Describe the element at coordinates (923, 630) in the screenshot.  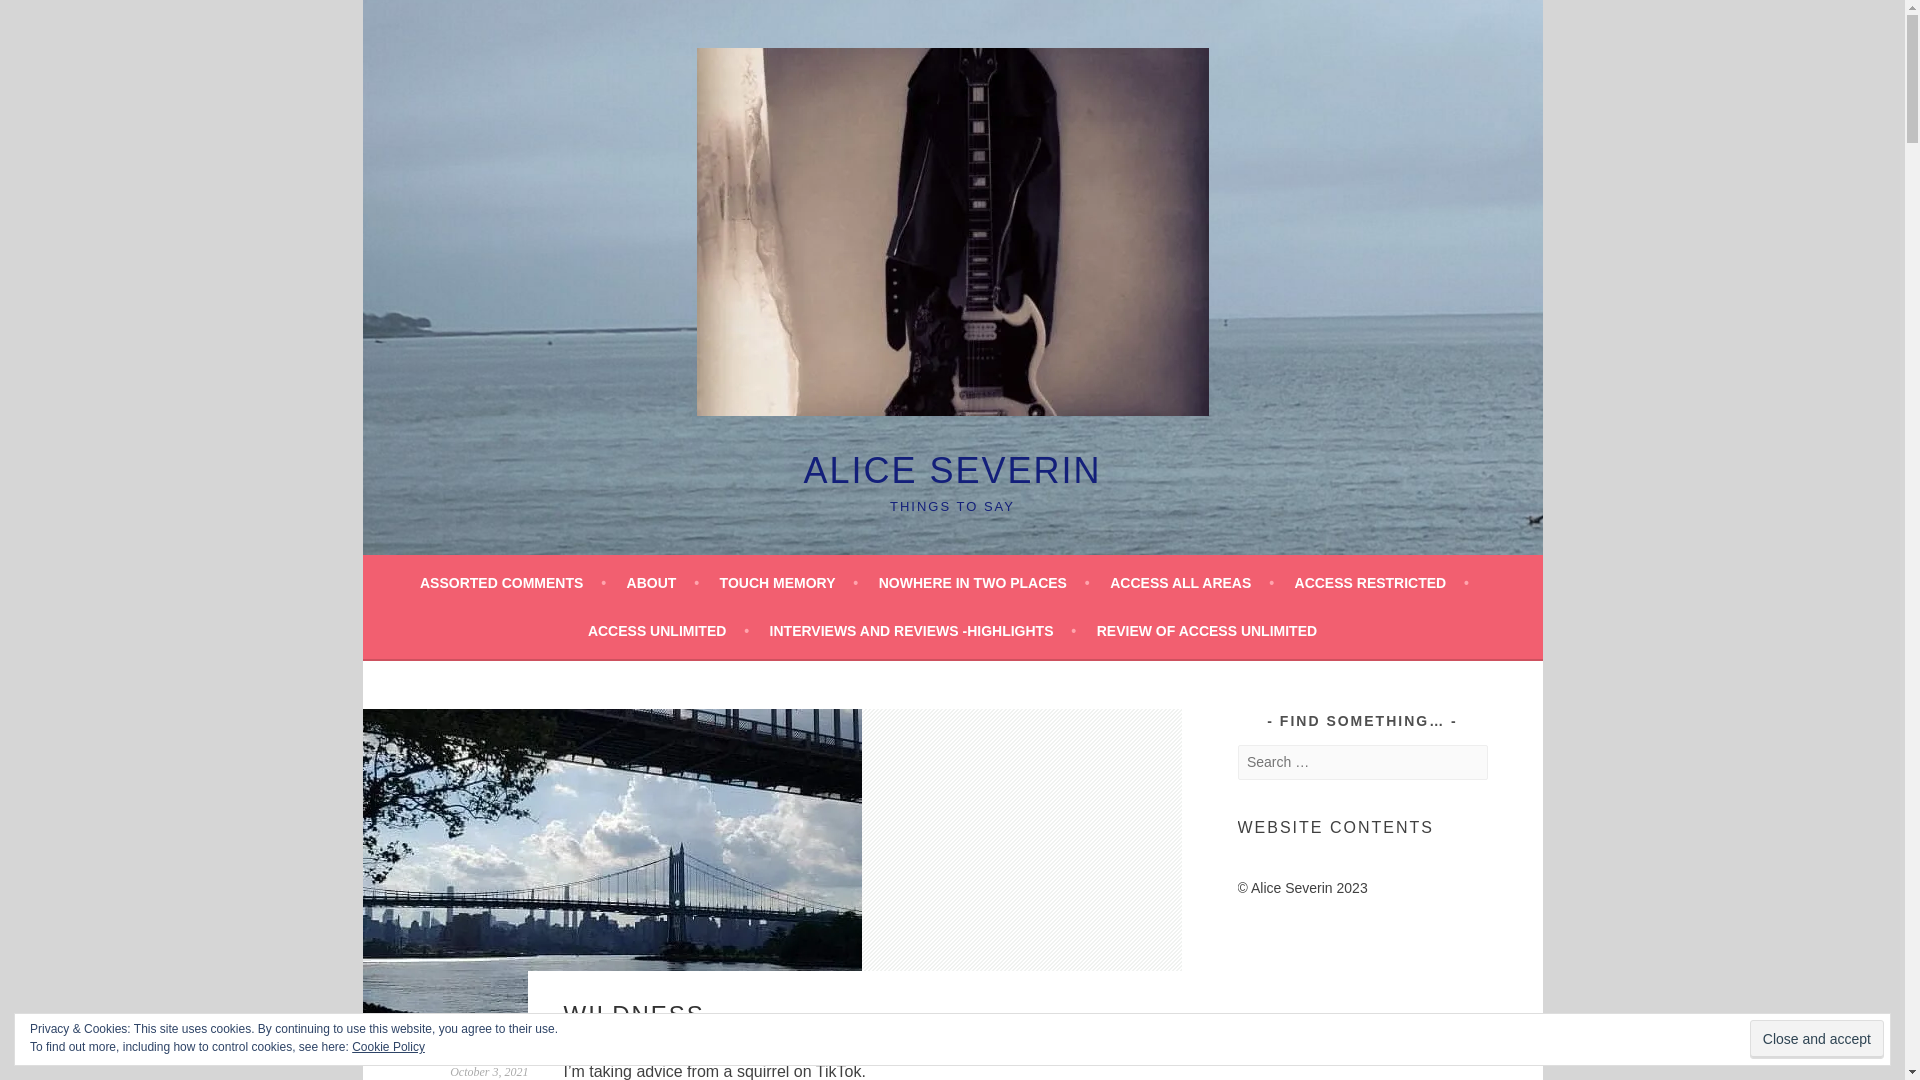
I see `INTERVIEWS AND REVIEWS -HIGHLIGHTS` at that location.